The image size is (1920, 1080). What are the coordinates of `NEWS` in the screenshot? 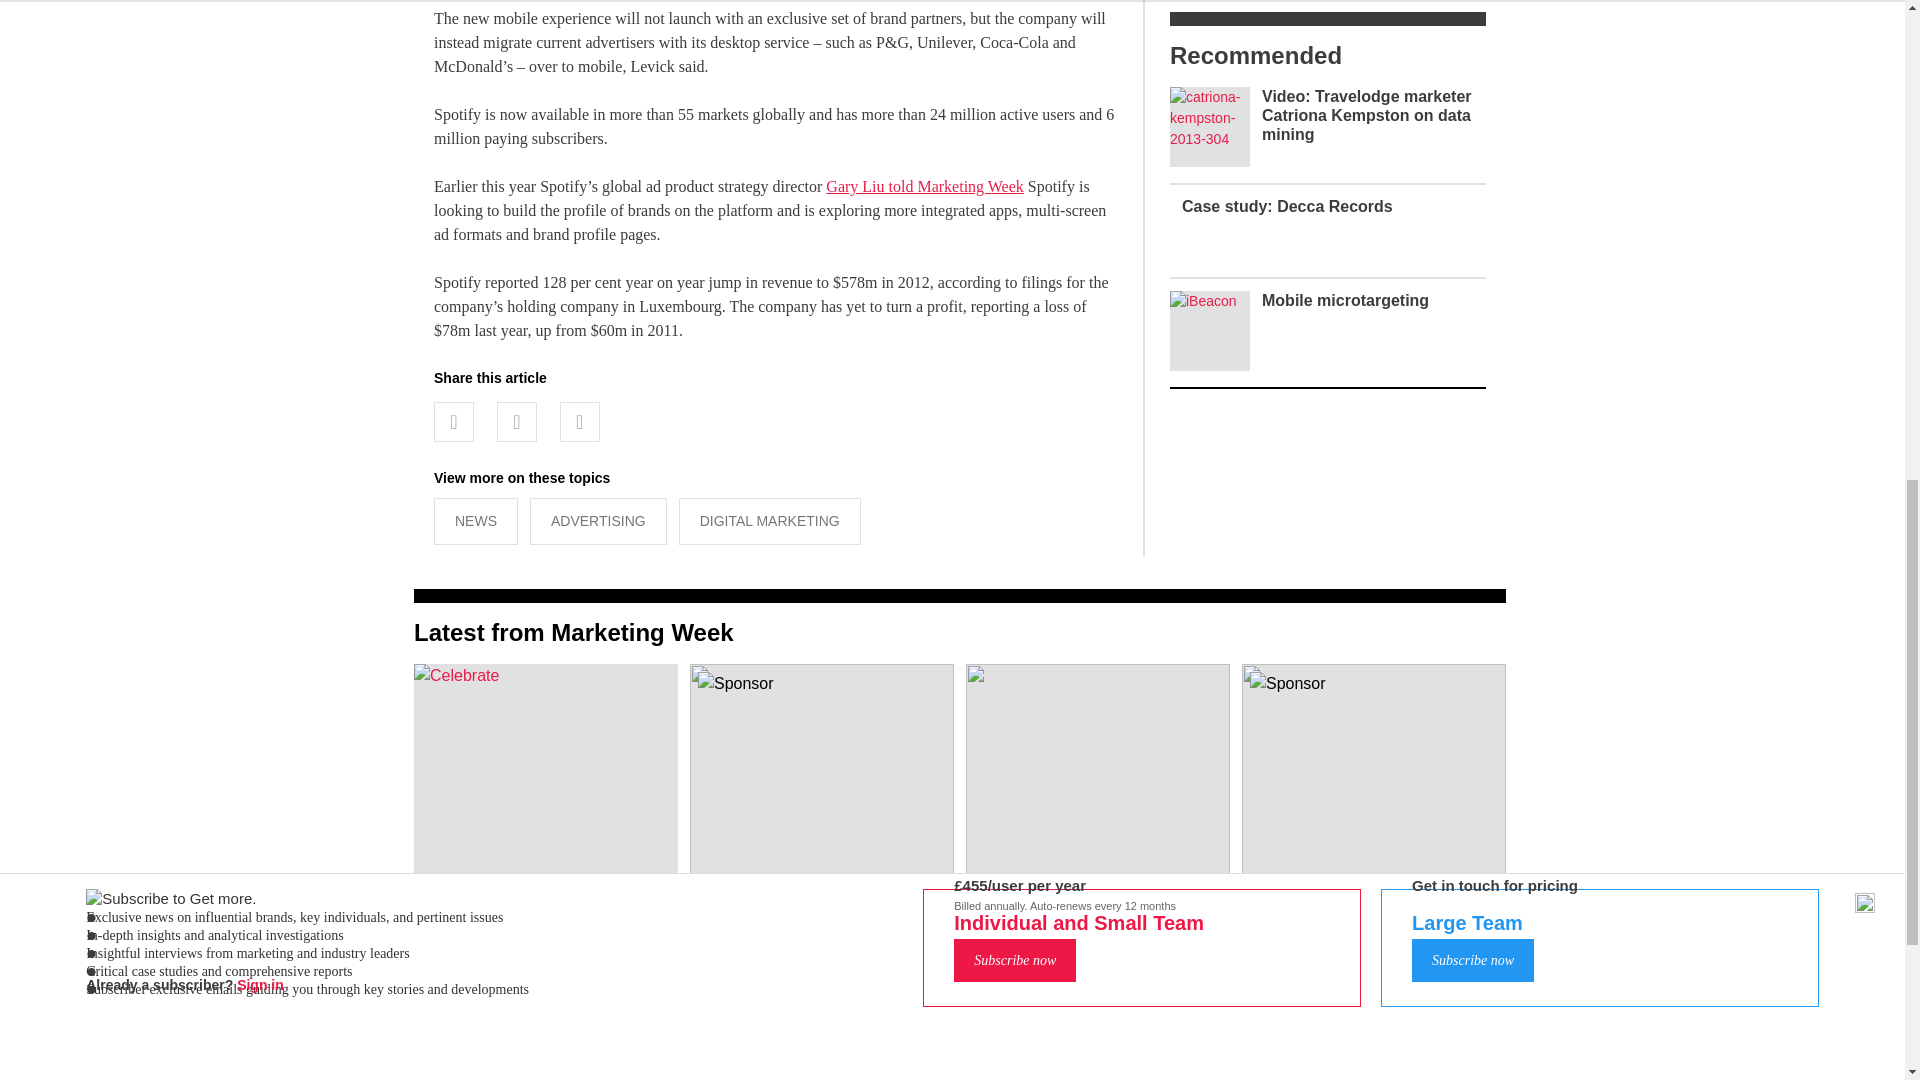 It's located at (476, 521).